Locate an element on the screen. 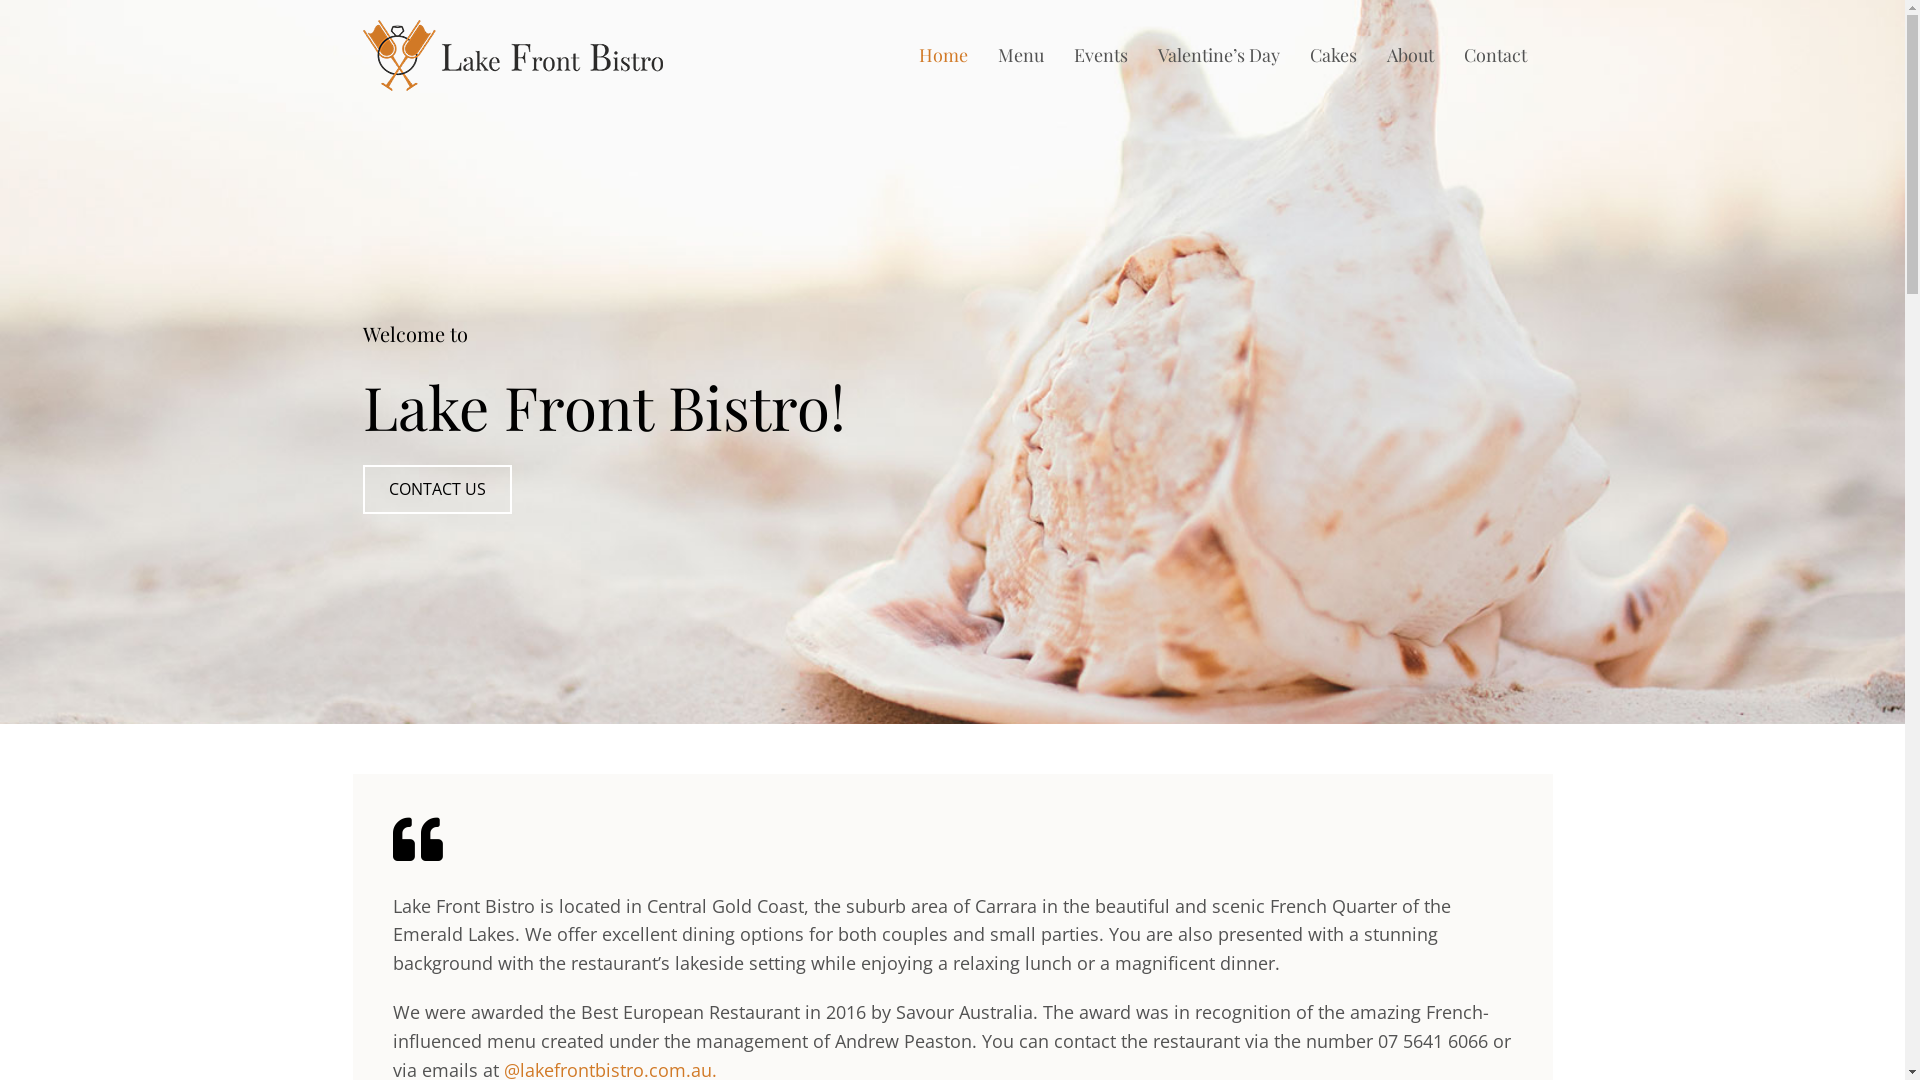  Contact is located at coordinates (1496, 56).